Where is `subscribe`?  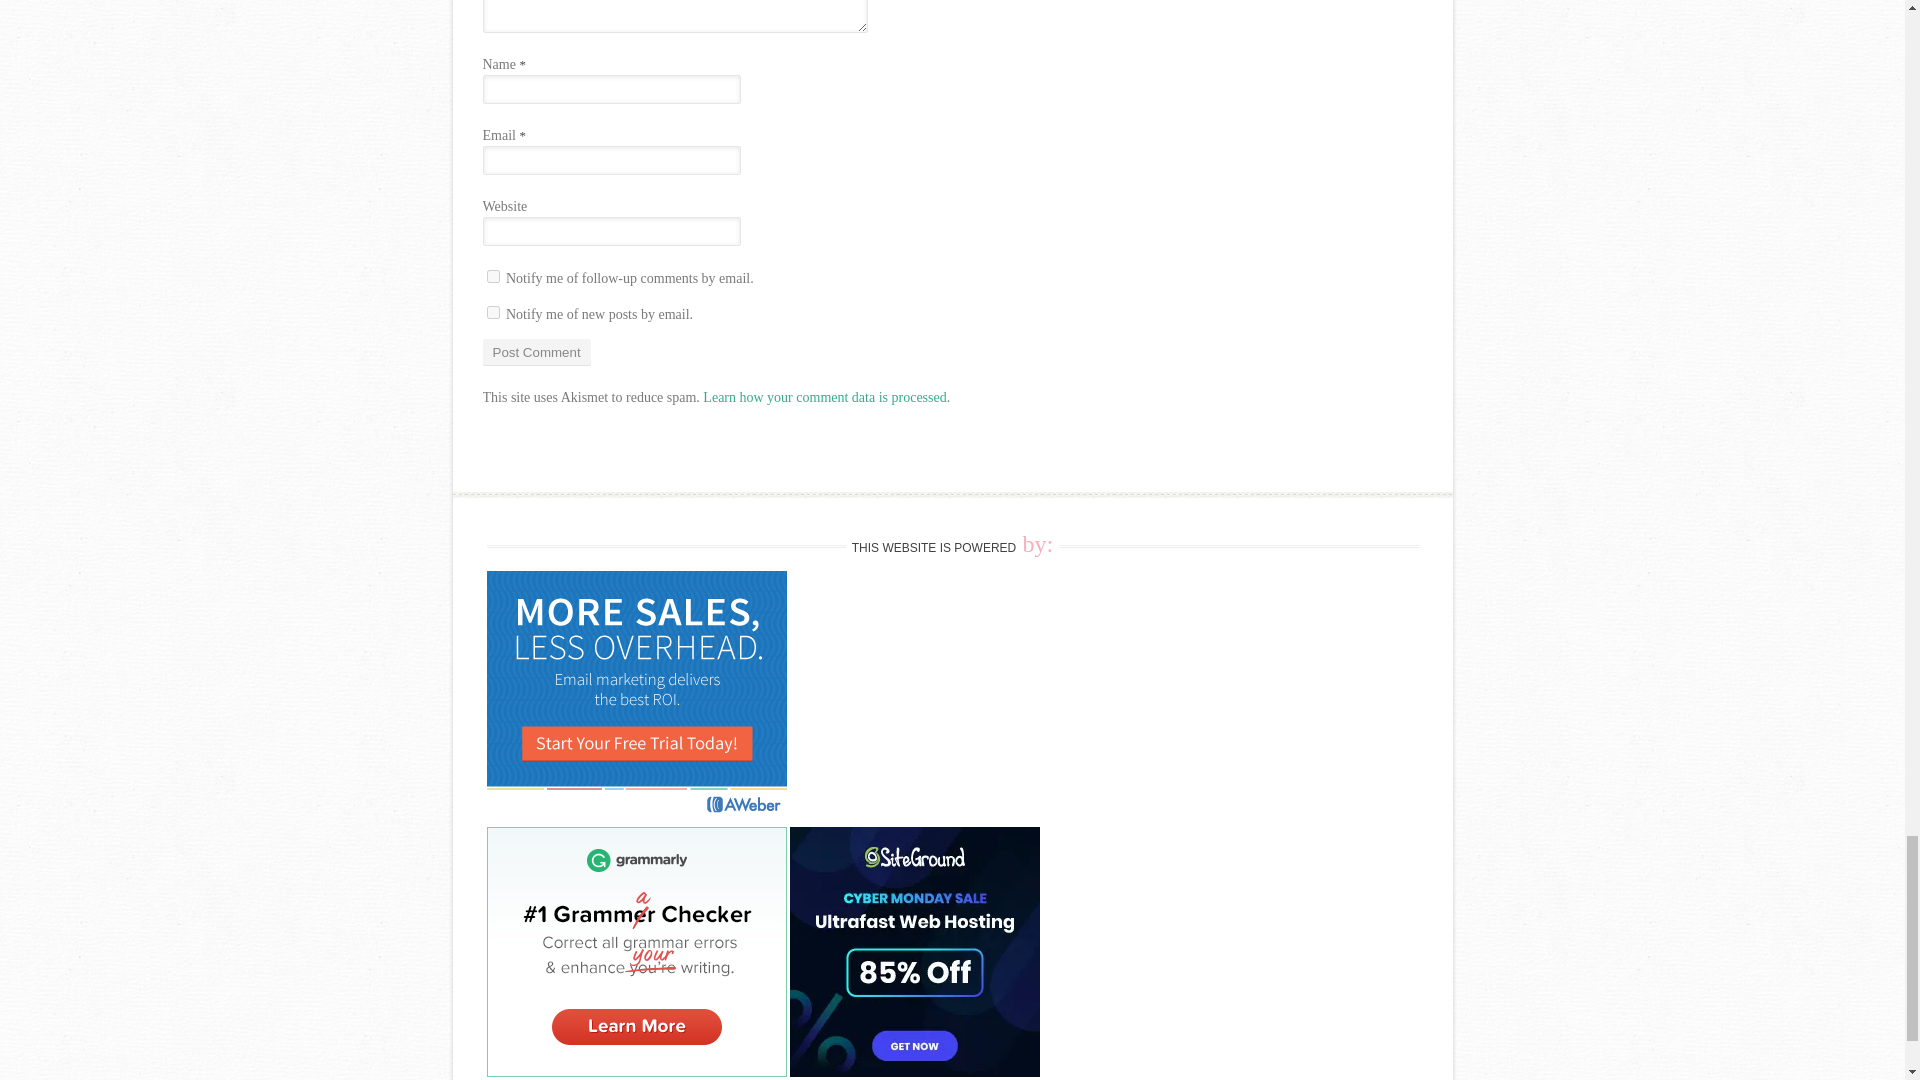
subscribe is located at coordinates (492, 276).